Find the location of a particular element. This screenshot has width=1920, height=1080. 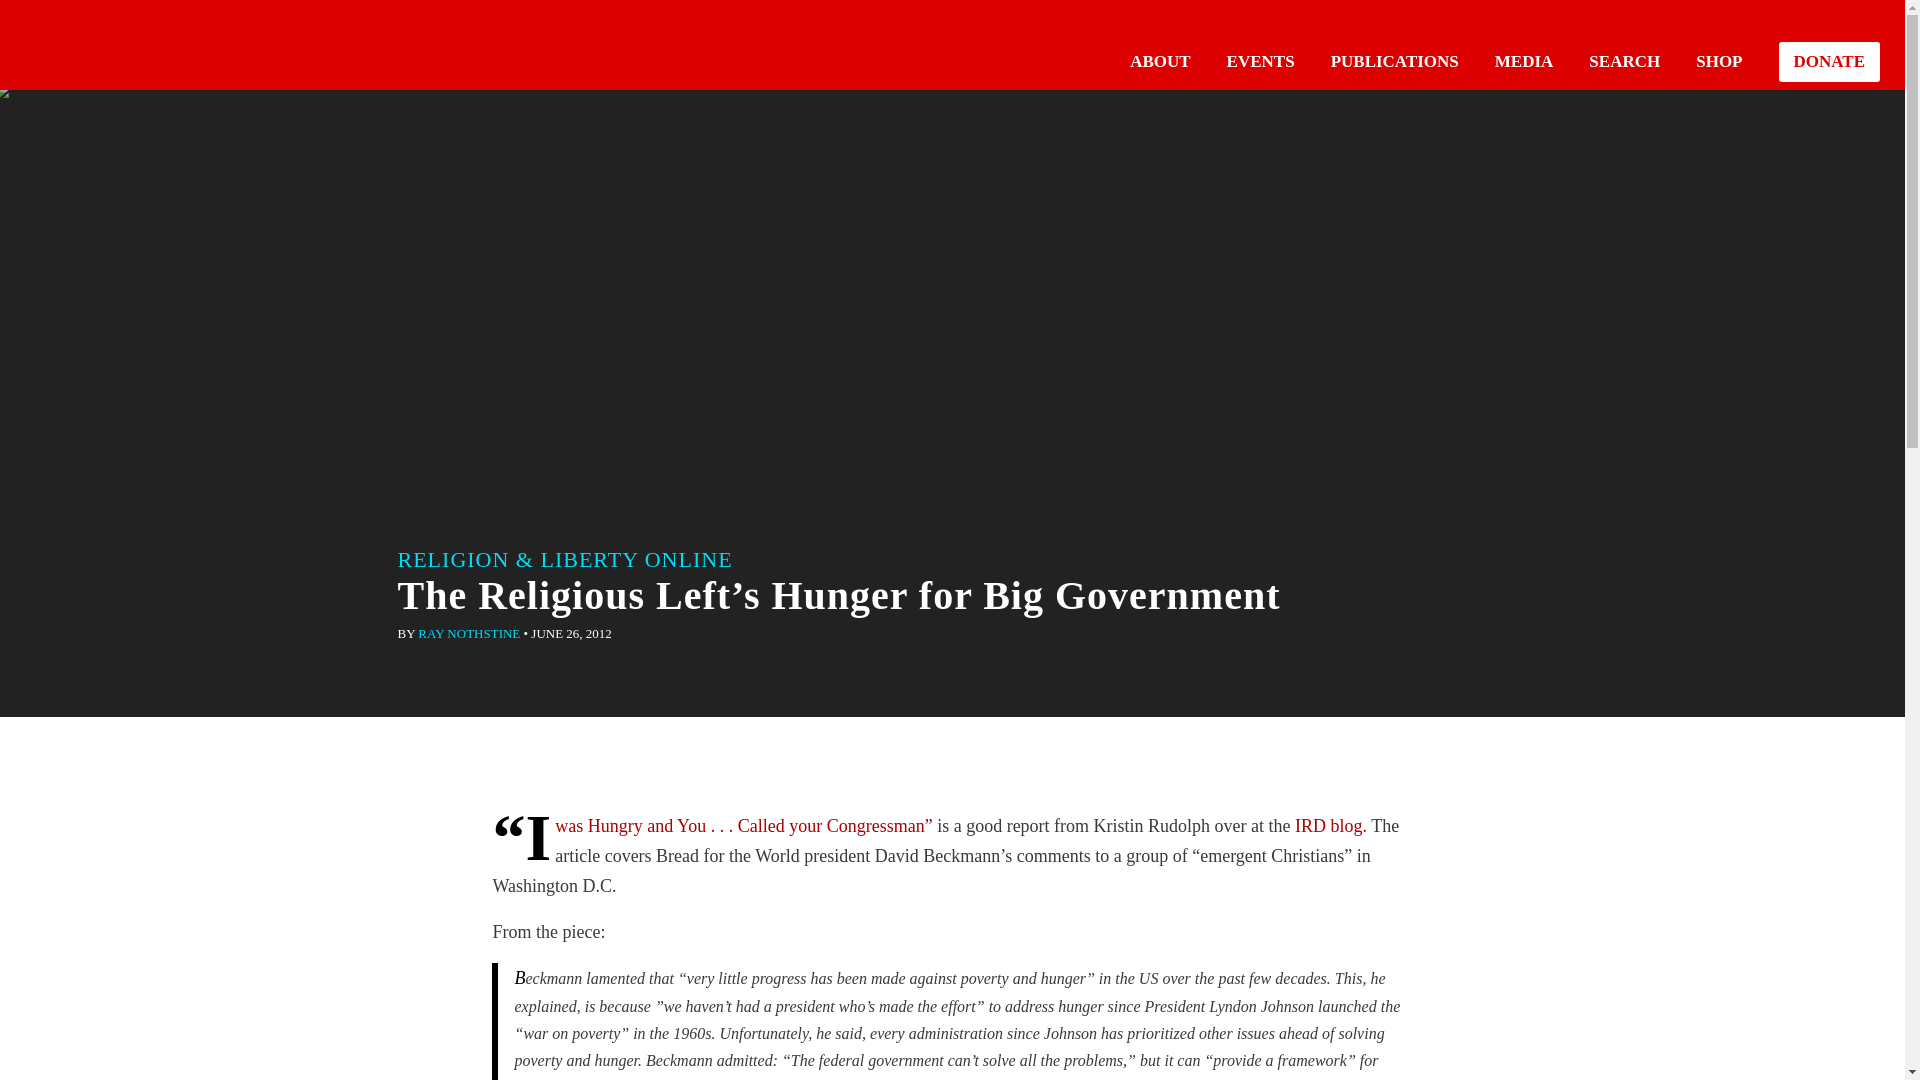

RAY NOTHSTINE is located at coordinates (469, 634).